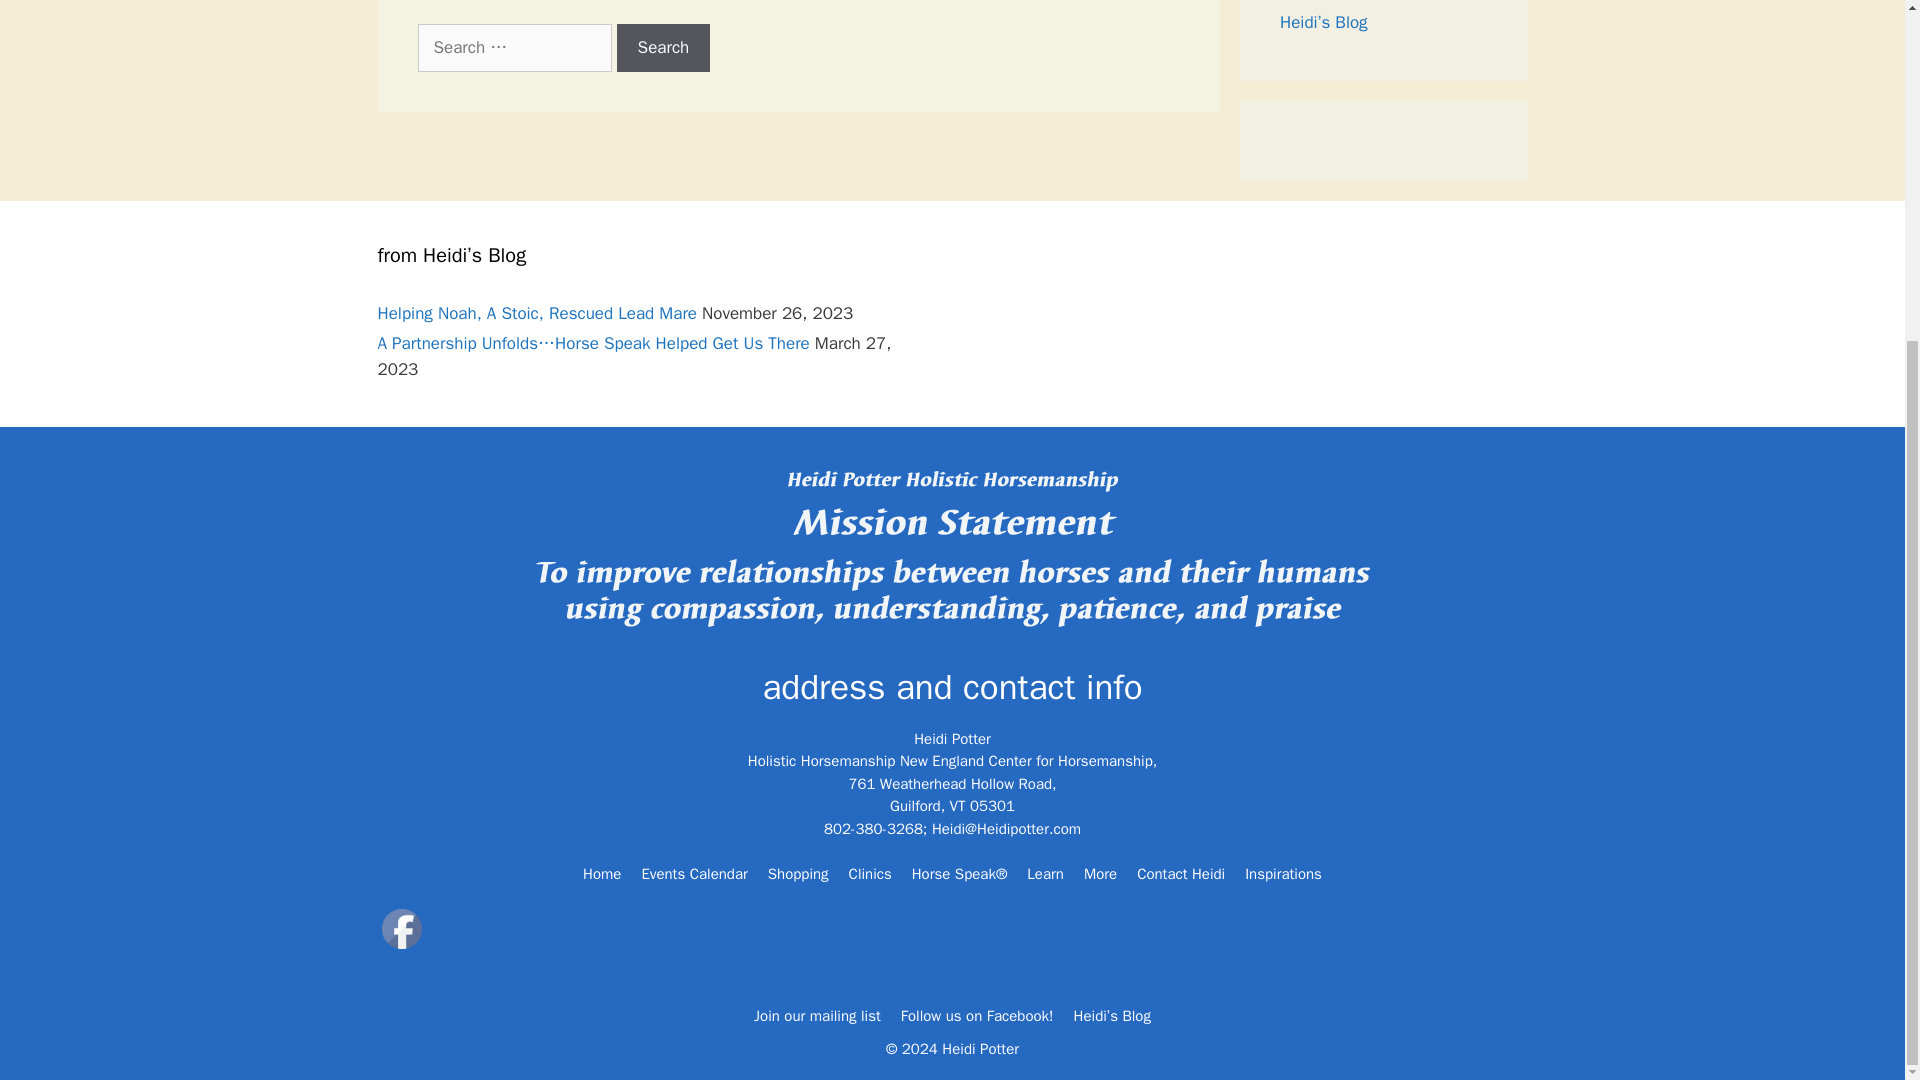 This screenshot has height=1080, width=1920. What do you see at coordinates (538, 312) in the screenshot?
I see `Helping Noah, A Stoic, Rescued Lead Mare` at bounding box center [538, 312].